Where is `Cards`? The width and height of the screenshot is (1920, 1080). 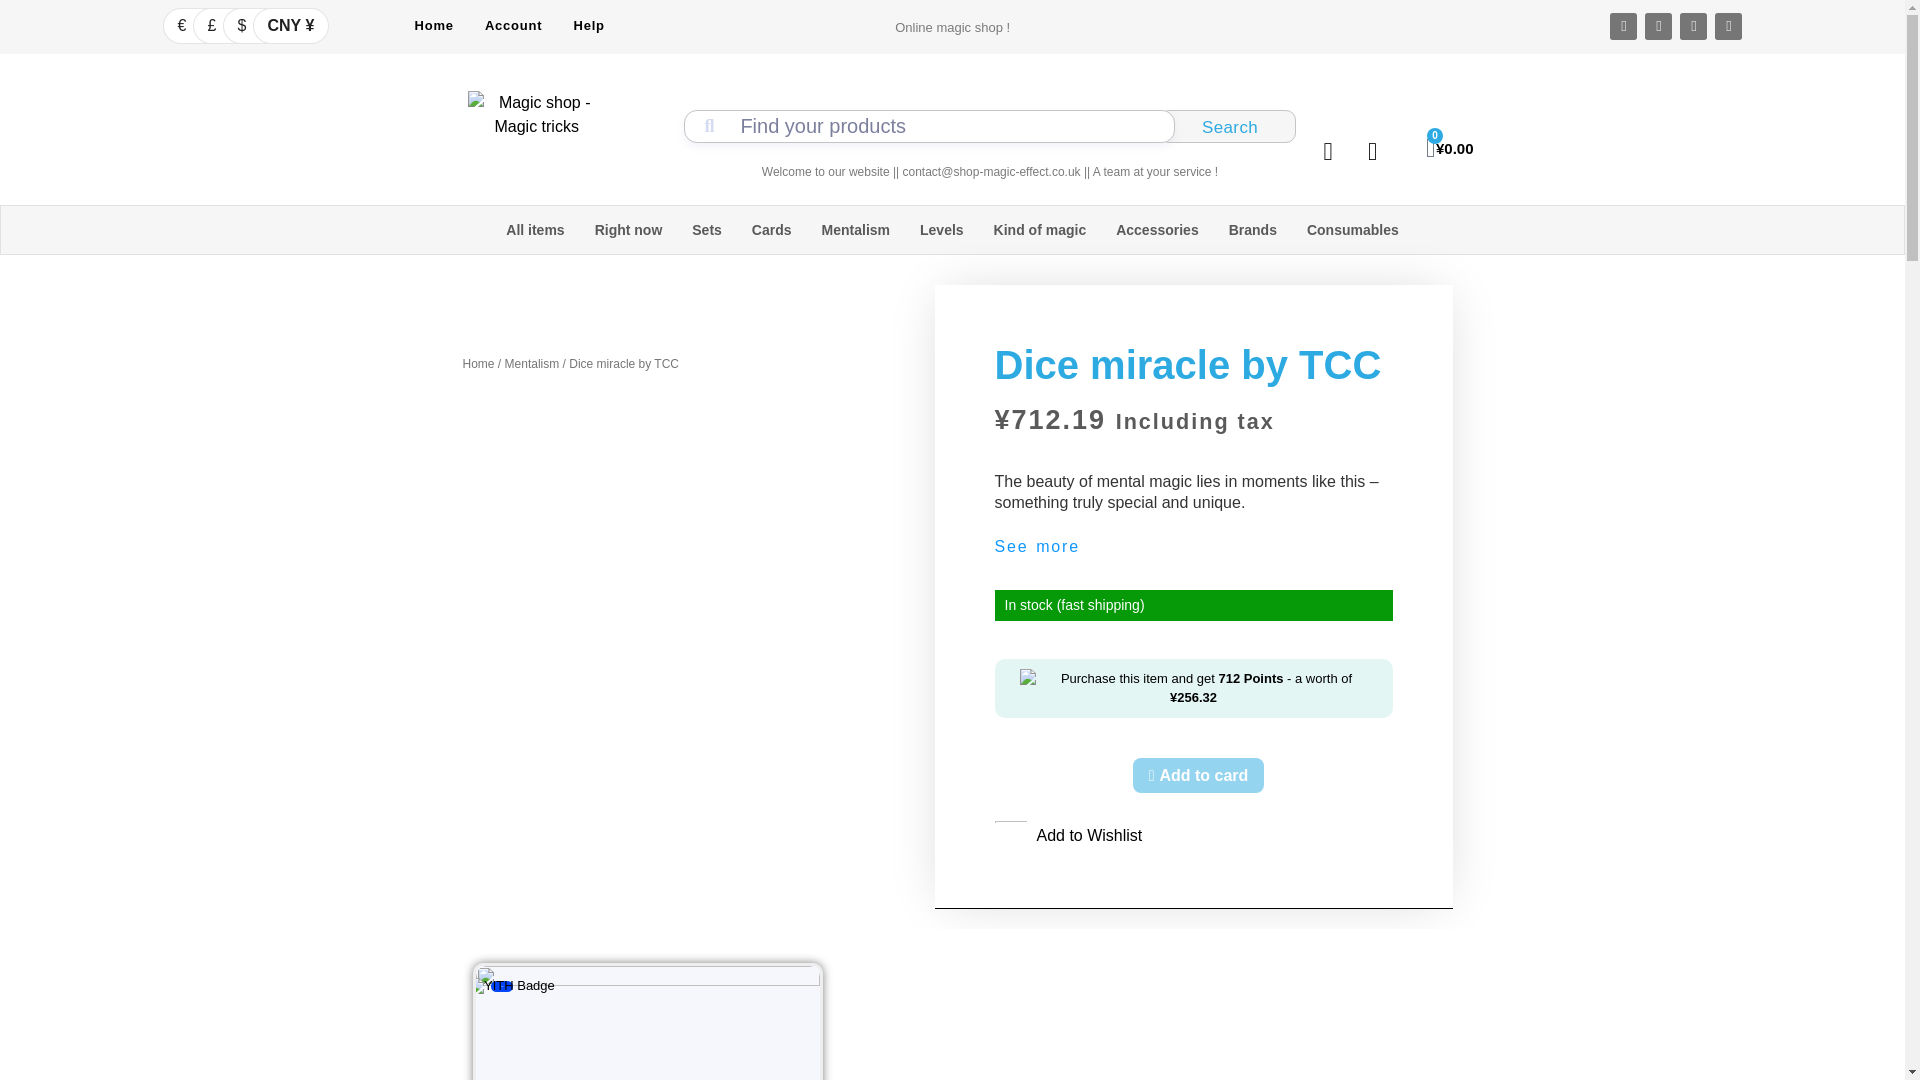
Cards is located at coordinates (772, 230).